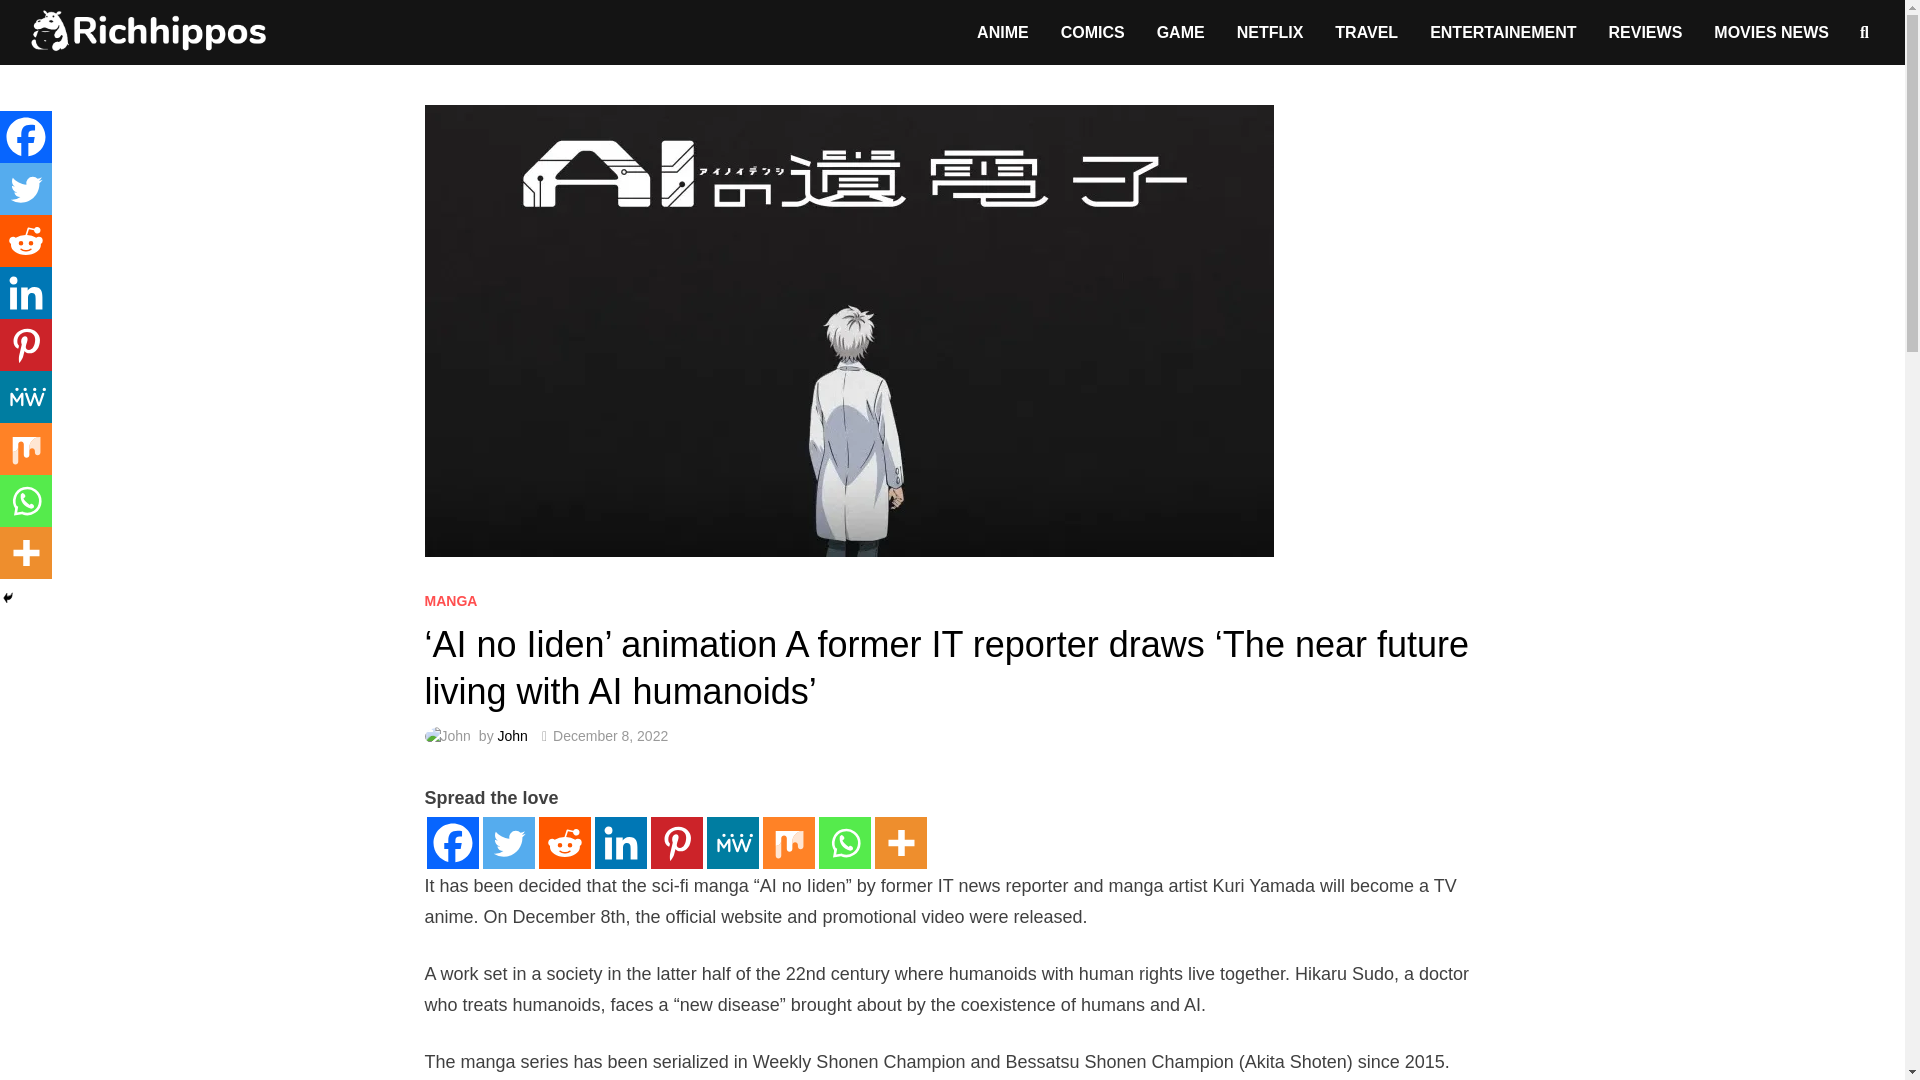 The image size is (1920, 1080). I want to click on Linkedin, so click(26, 292).